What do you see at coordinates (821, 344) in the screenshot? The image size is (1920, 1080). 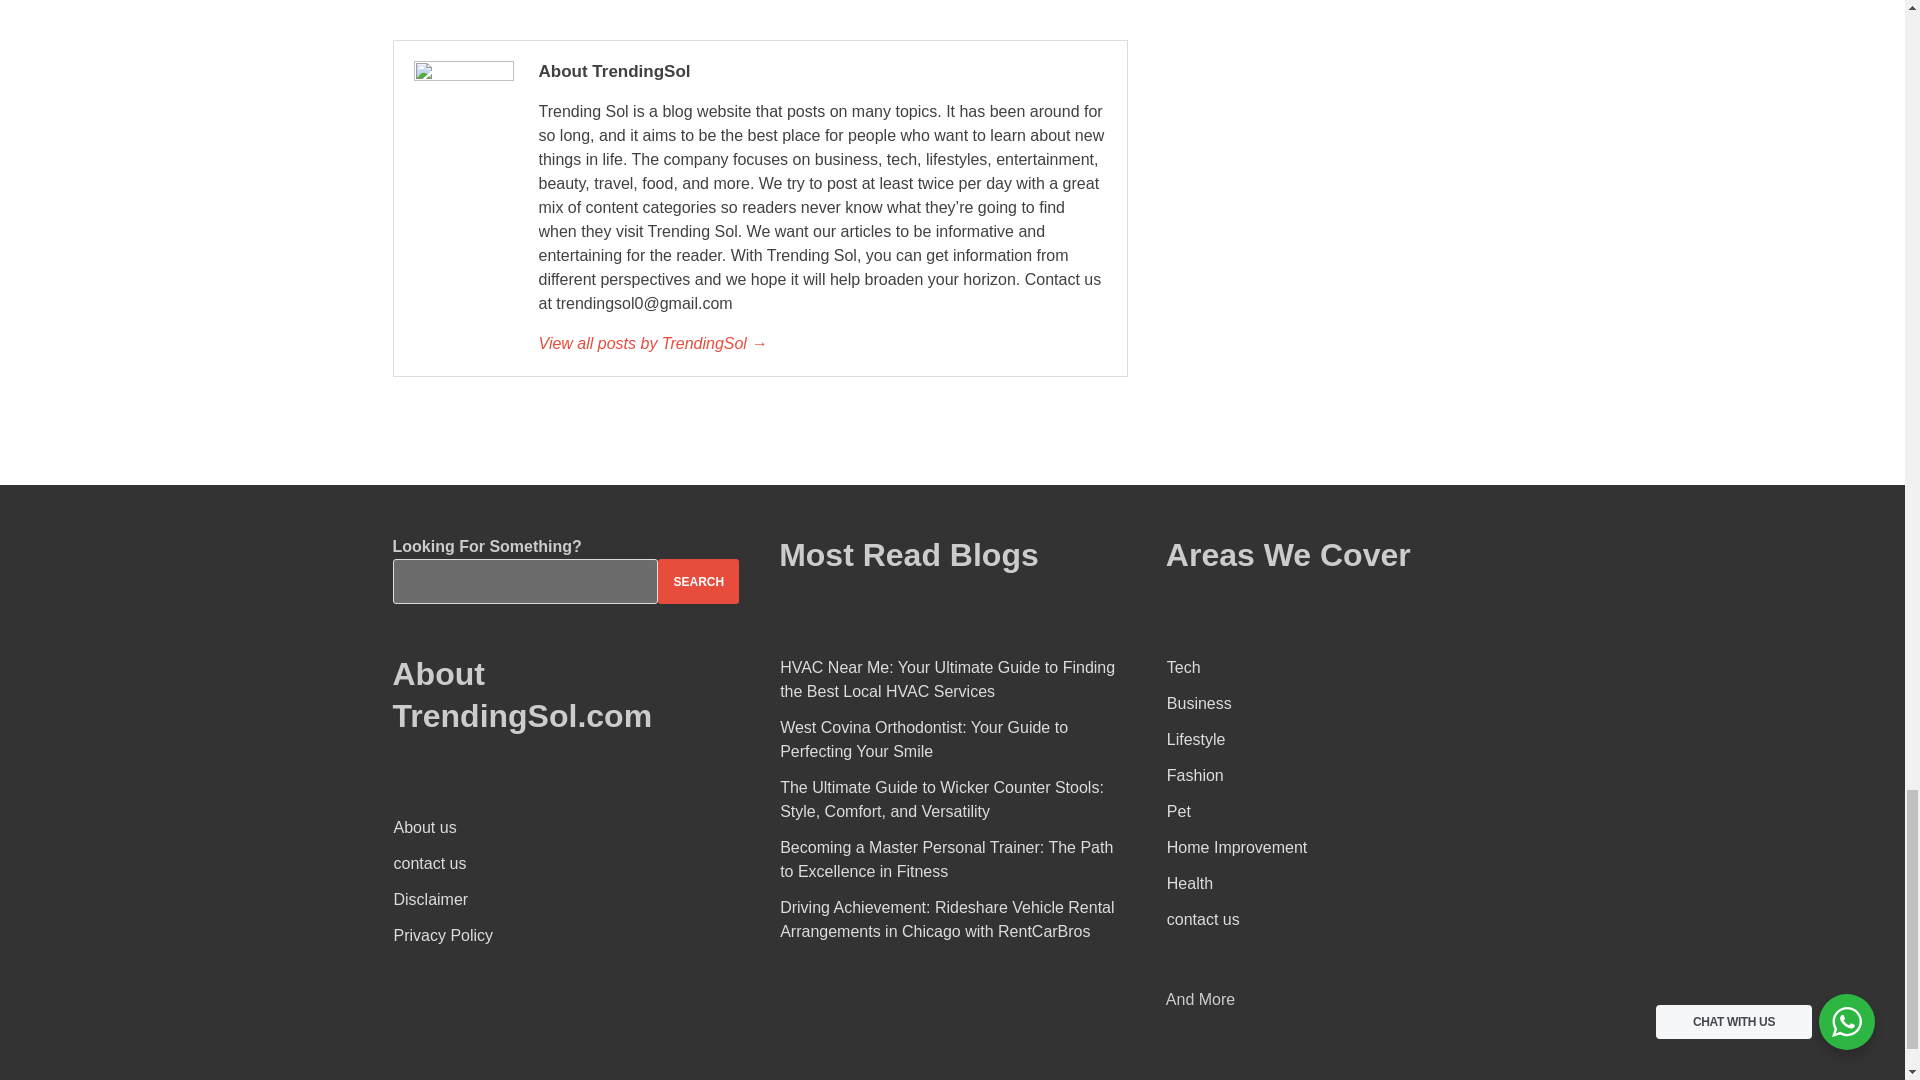 I see `TrendingSol` at bounding box center [821, 344].